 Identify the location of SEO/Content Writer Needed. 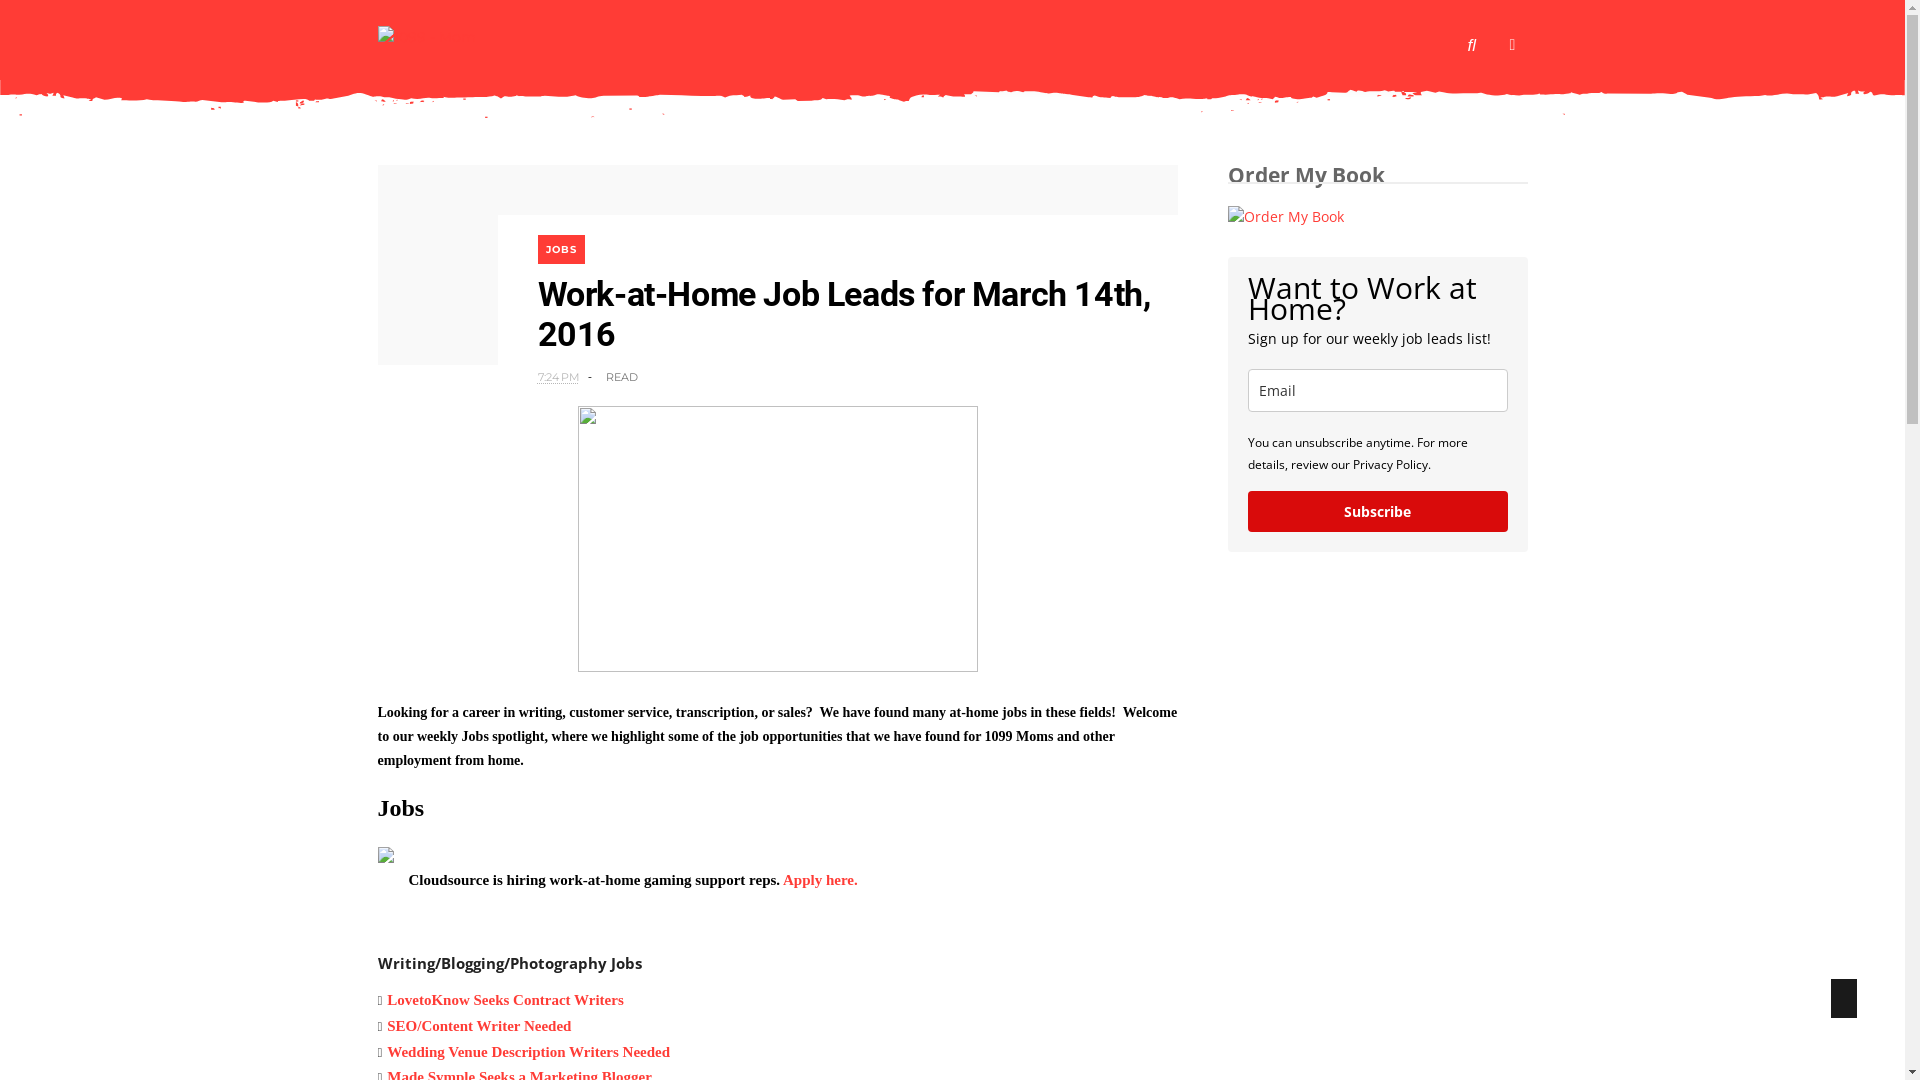
(479, 1026).